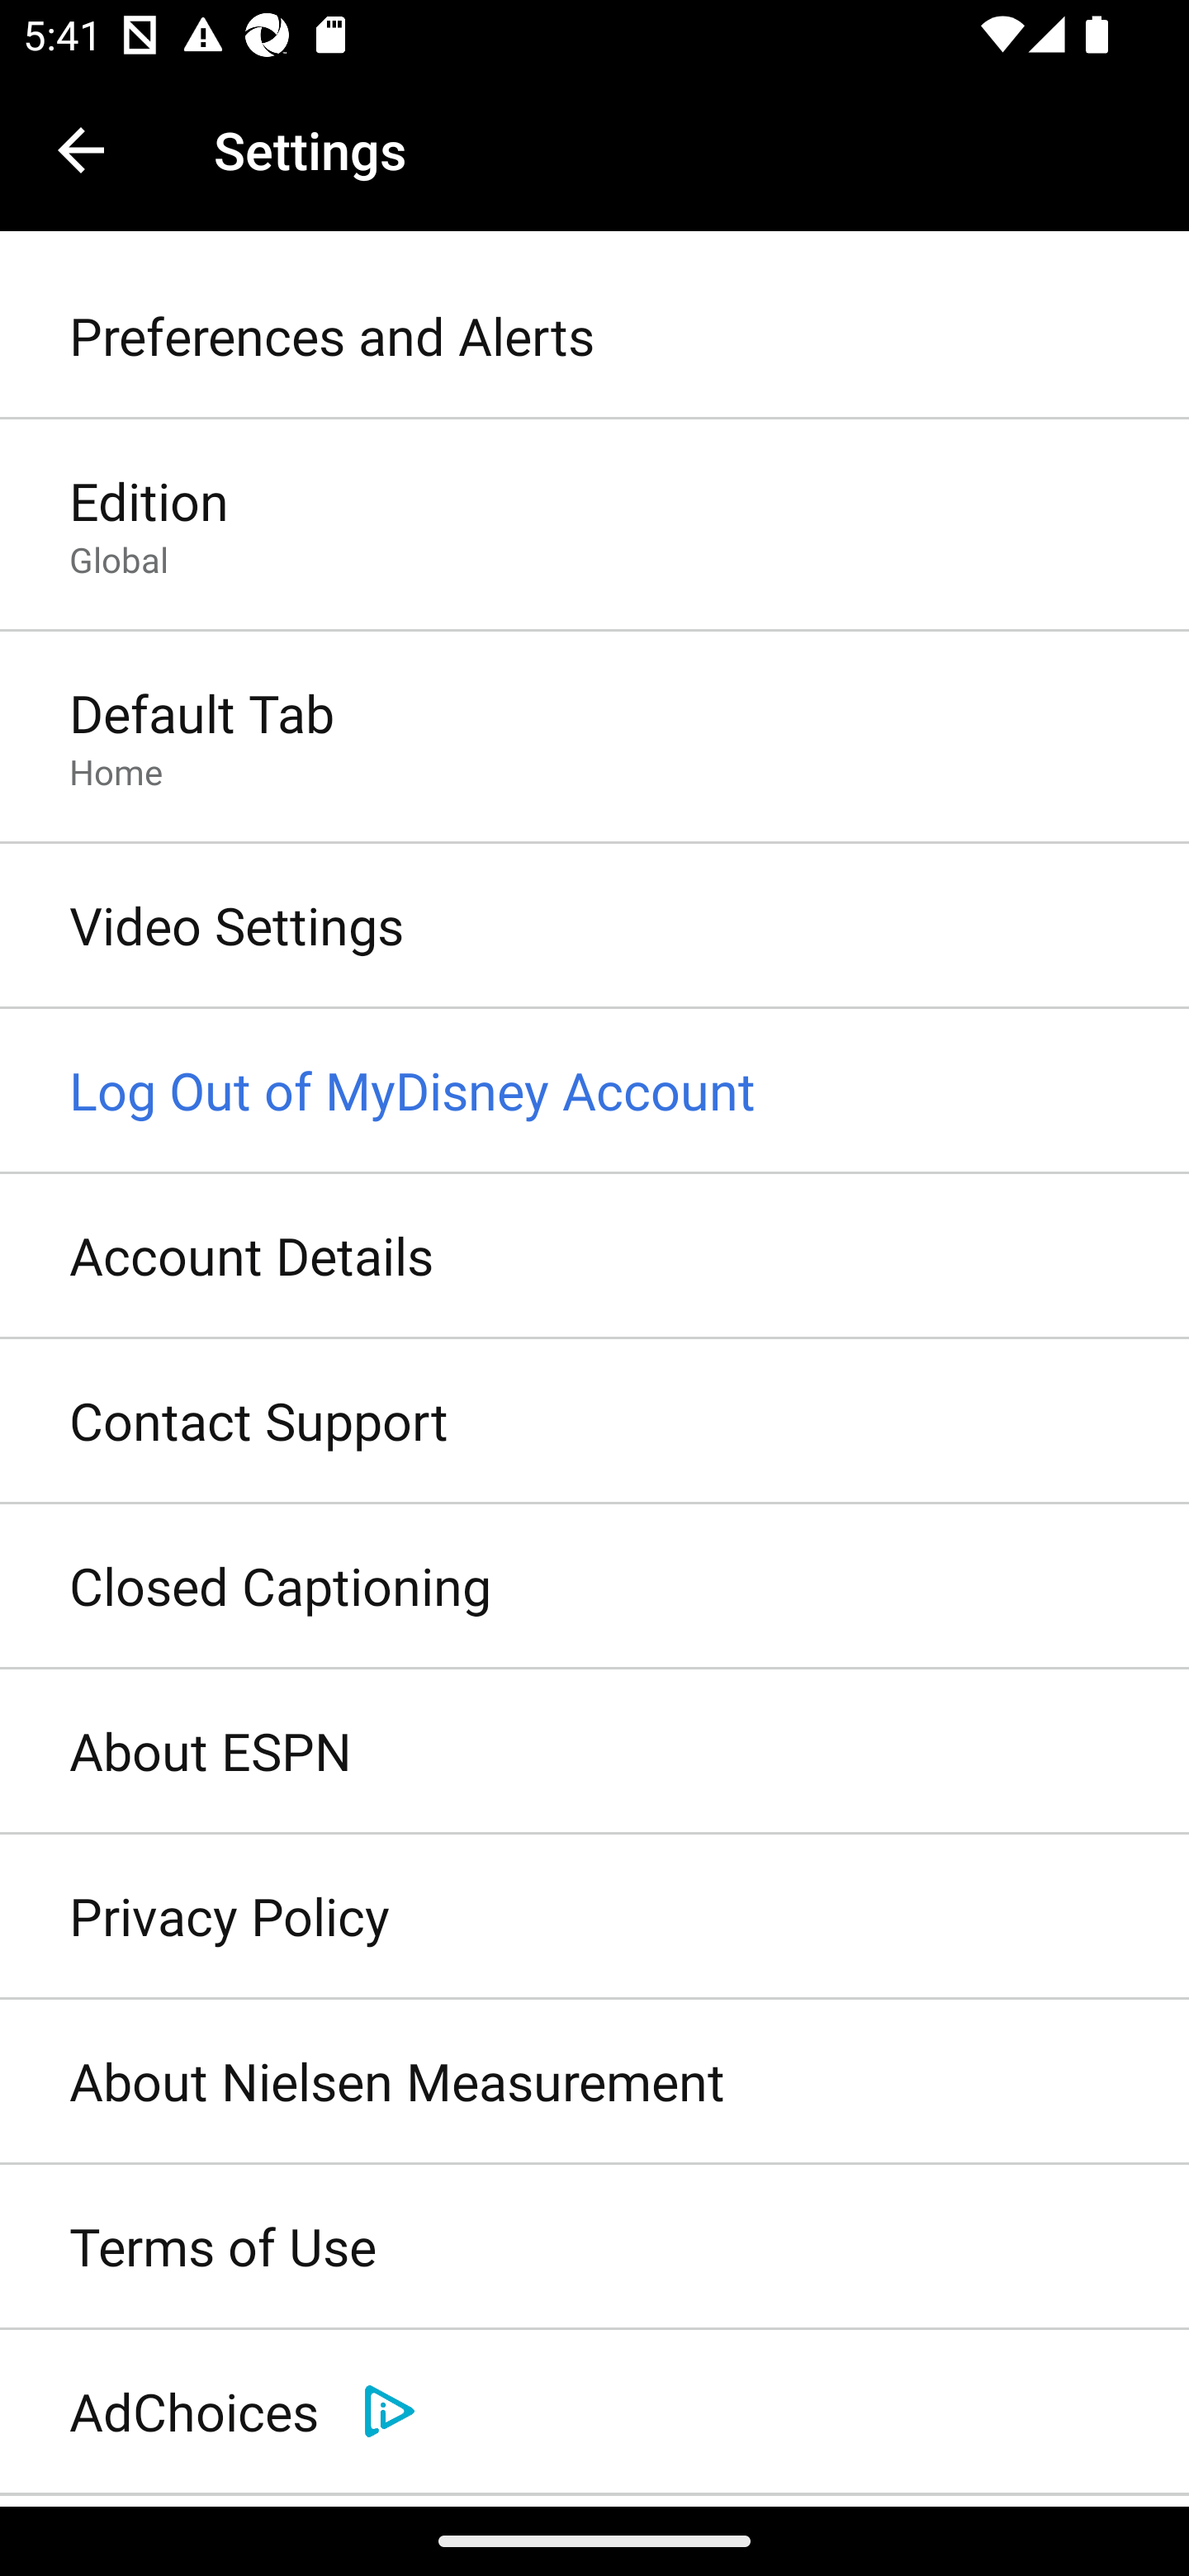 This screenshot has height=2576, width=1189. Describe the element at coordinates (594, 927) in the screenshot. I see `Video Settings` at that location.